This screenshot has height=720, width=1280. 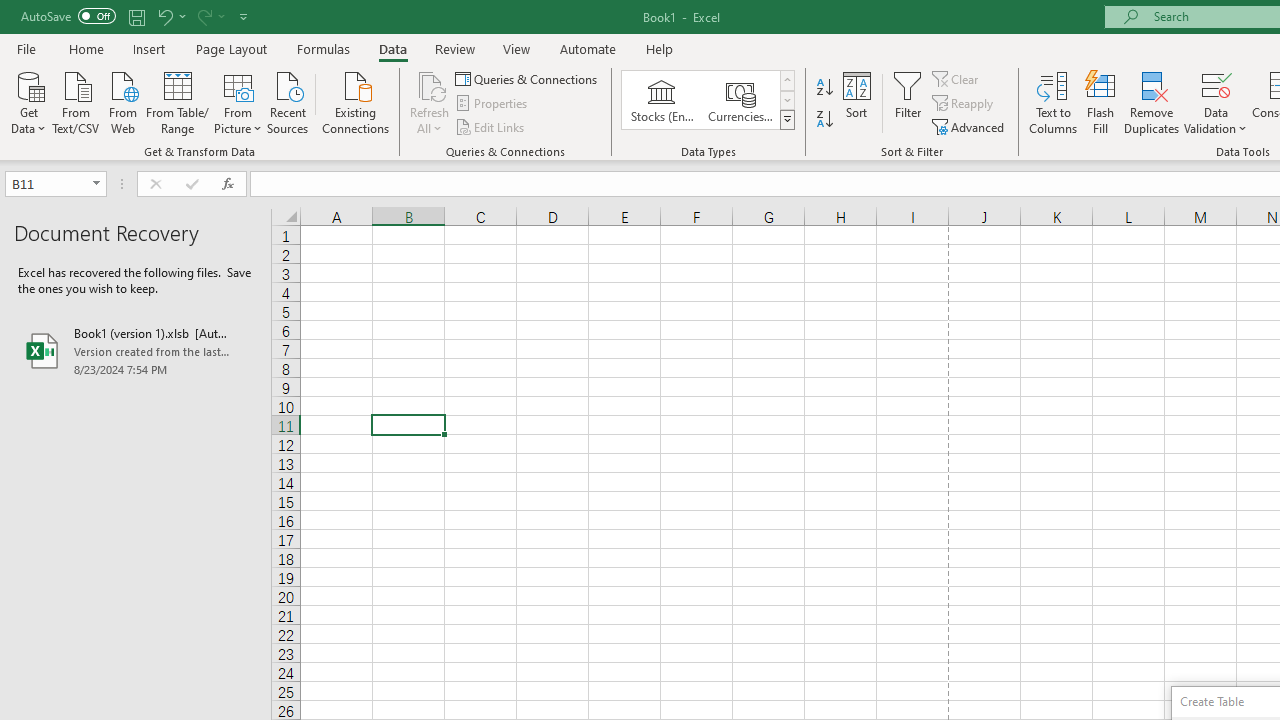 What do you see at coordinates (491, 126) in the screenshot?
I see `Edit Links` at bounding box center [491, 126].